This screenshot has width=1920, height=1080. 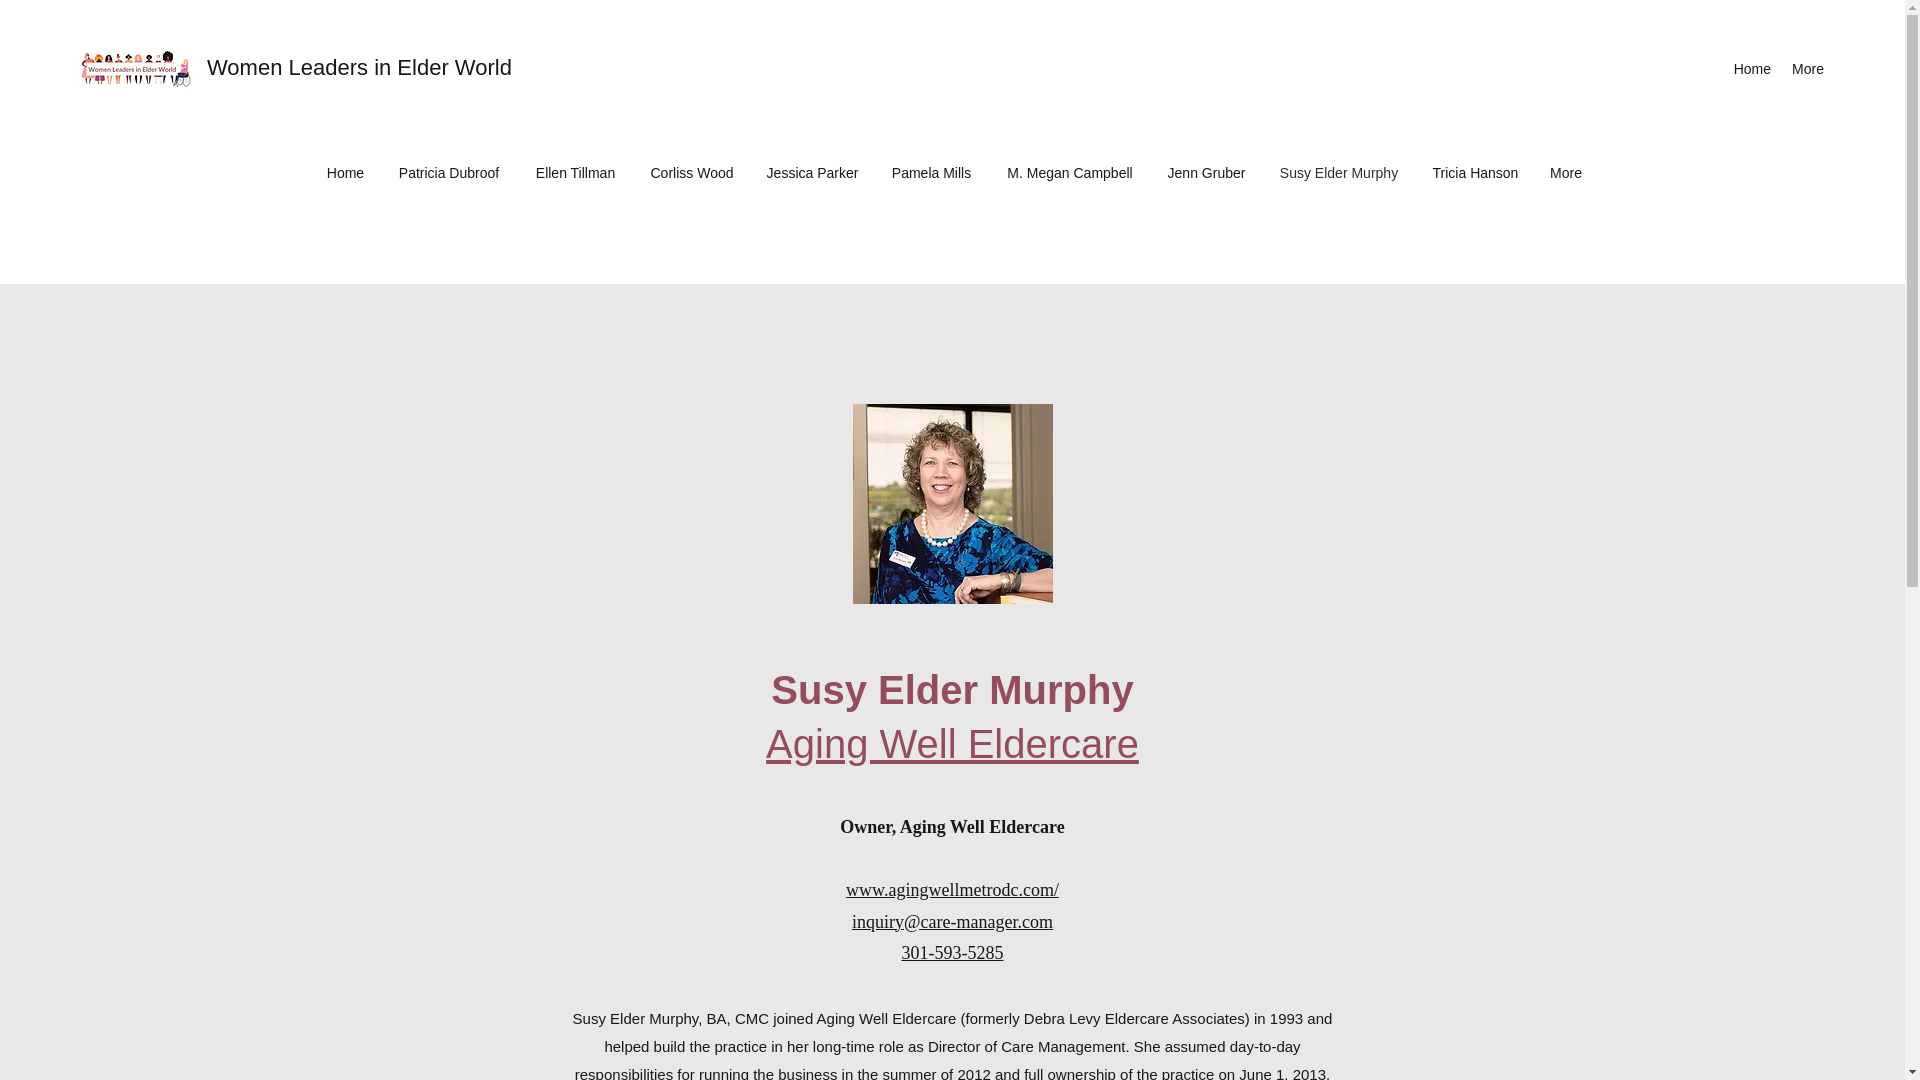 I want to click on Home, so click(x=1752, y=69).